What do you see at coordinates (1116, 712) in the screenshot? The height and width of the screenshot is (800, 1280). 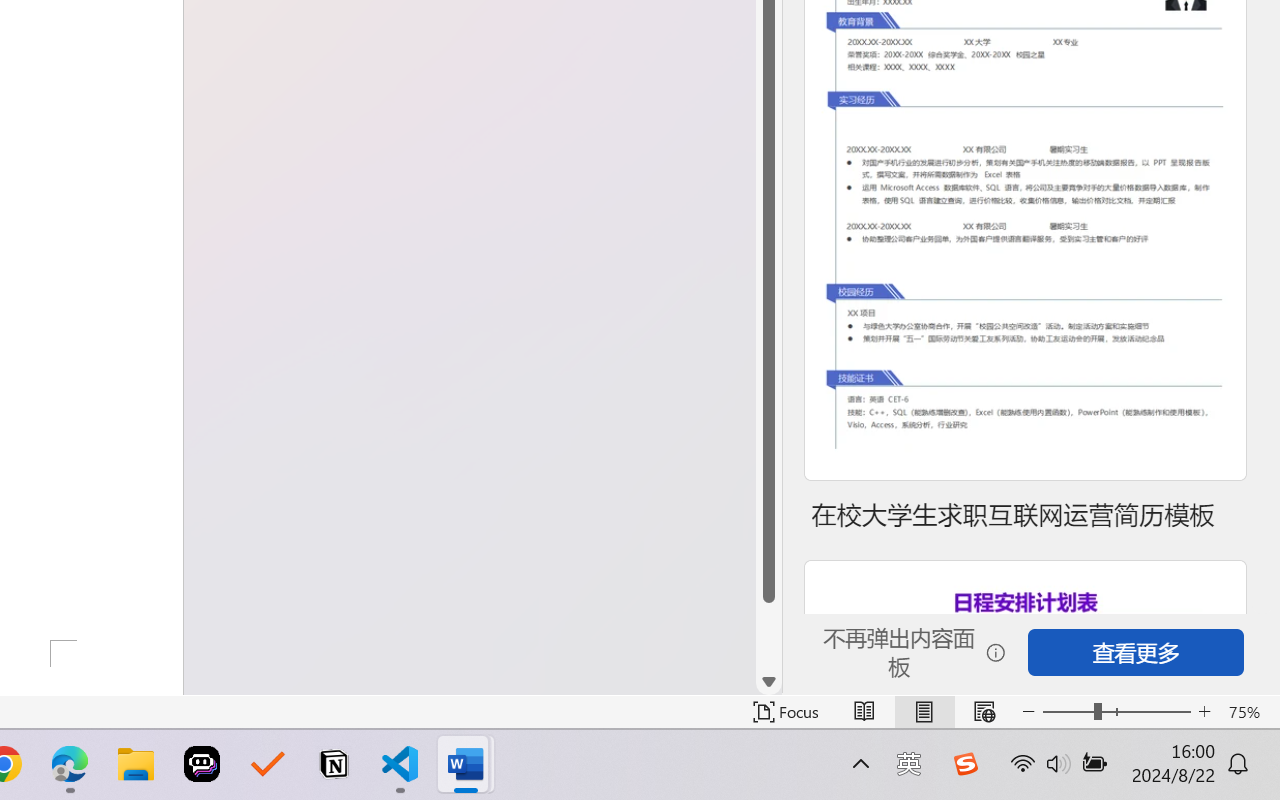 I see `Zoom` at bounding box center [1116, 712].